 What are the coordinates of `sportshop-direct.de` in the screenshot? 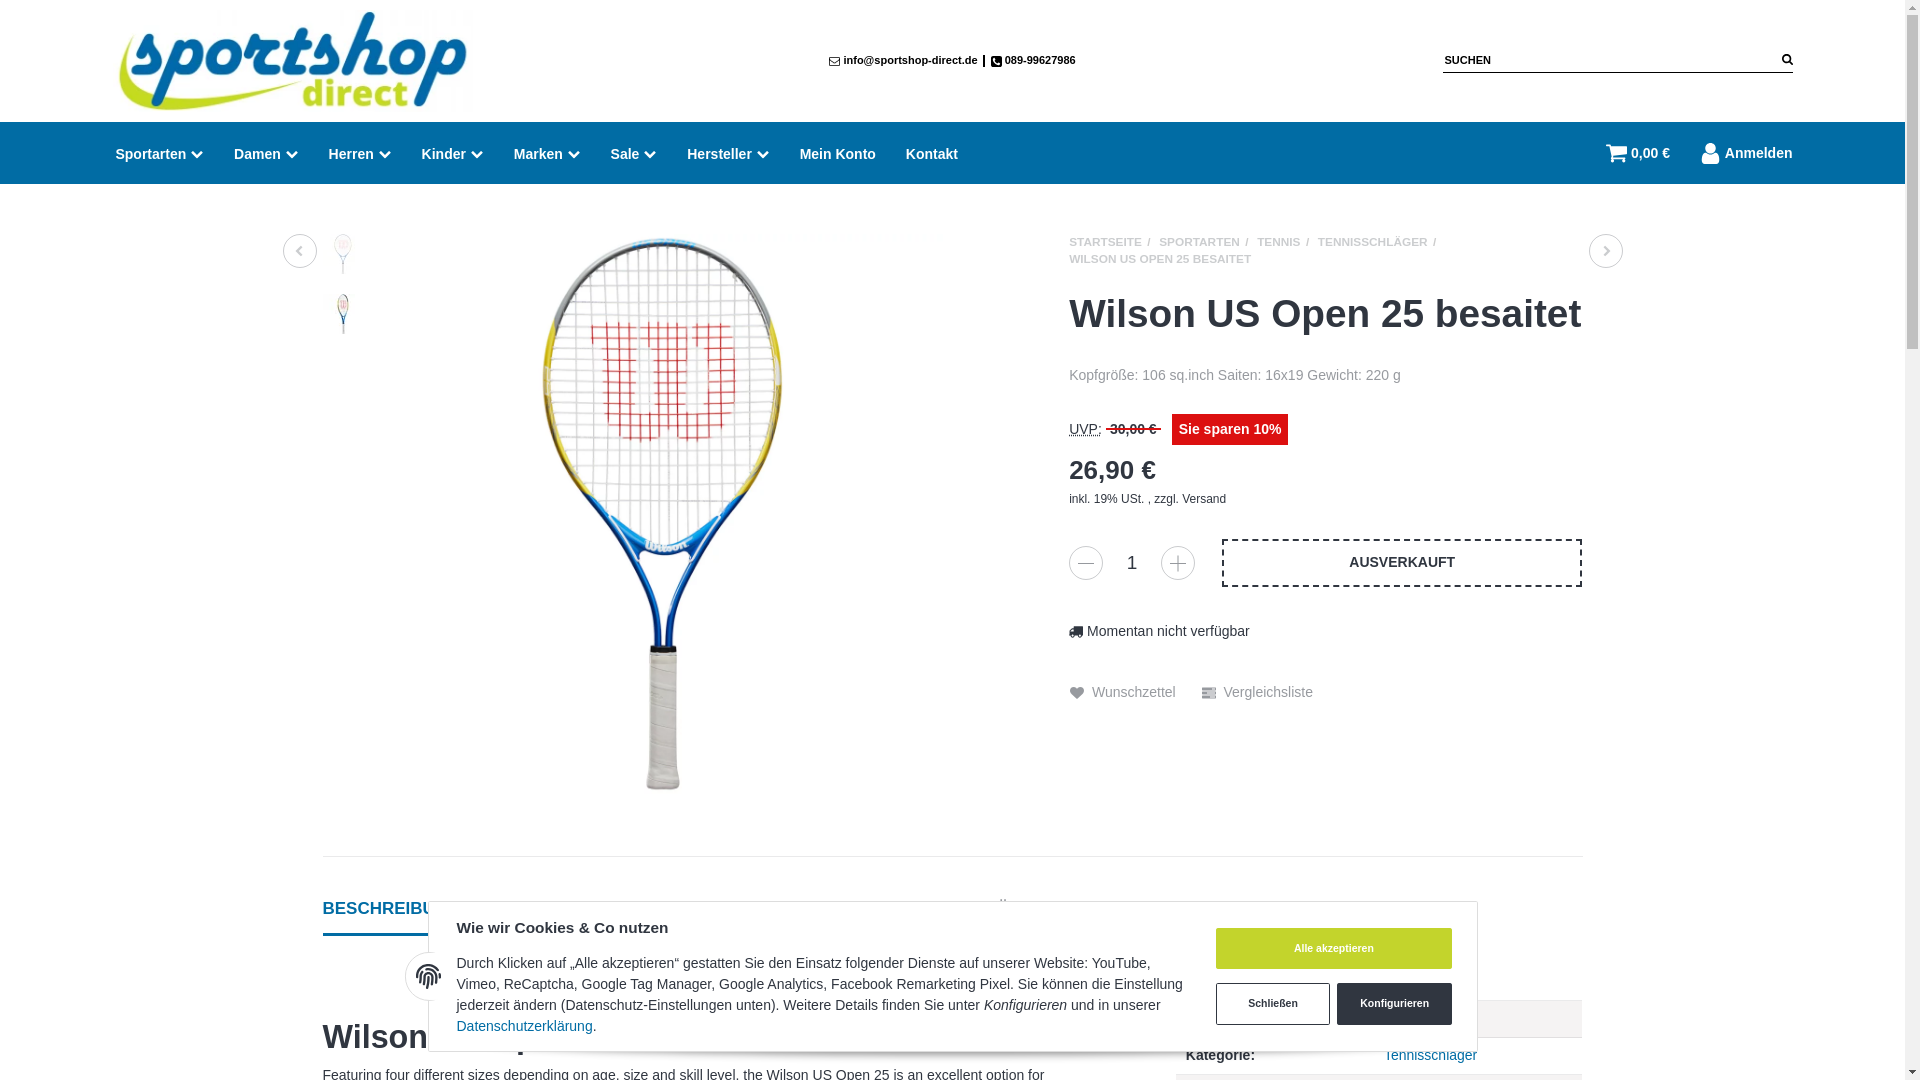 It's located at (292, 60).